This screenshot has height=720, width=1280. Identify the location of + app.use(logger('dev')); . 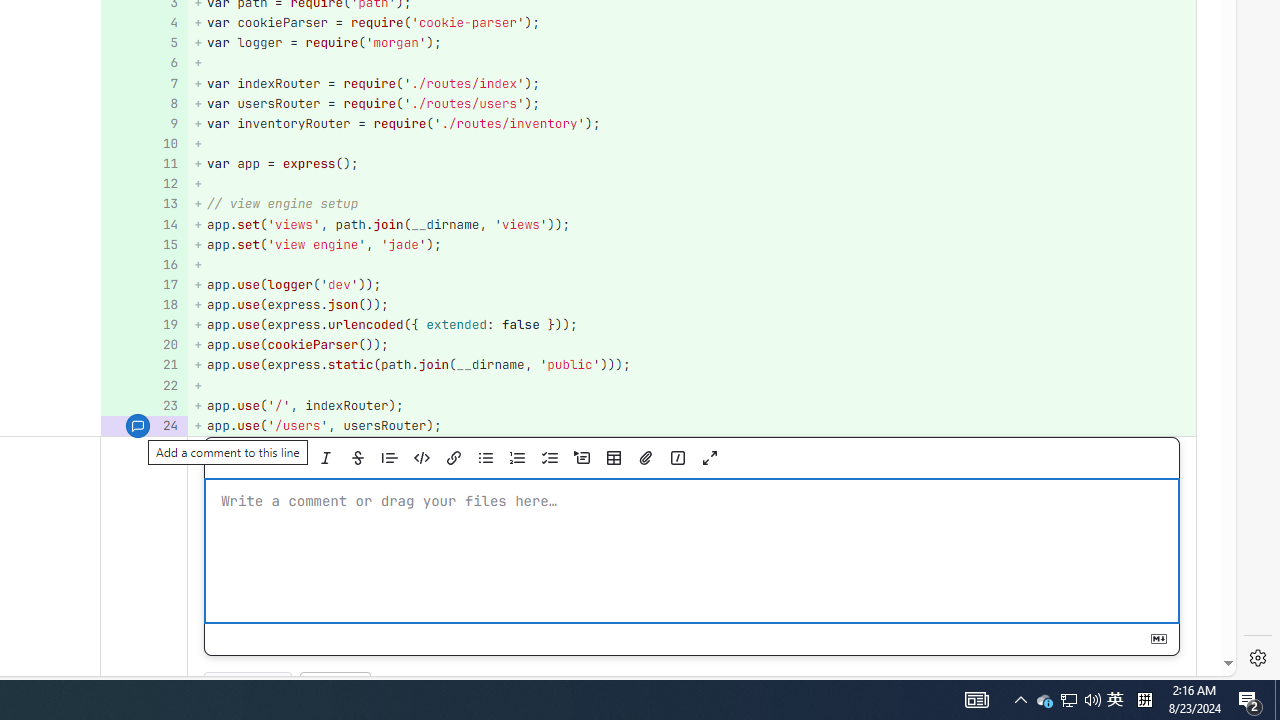
(692, 284).